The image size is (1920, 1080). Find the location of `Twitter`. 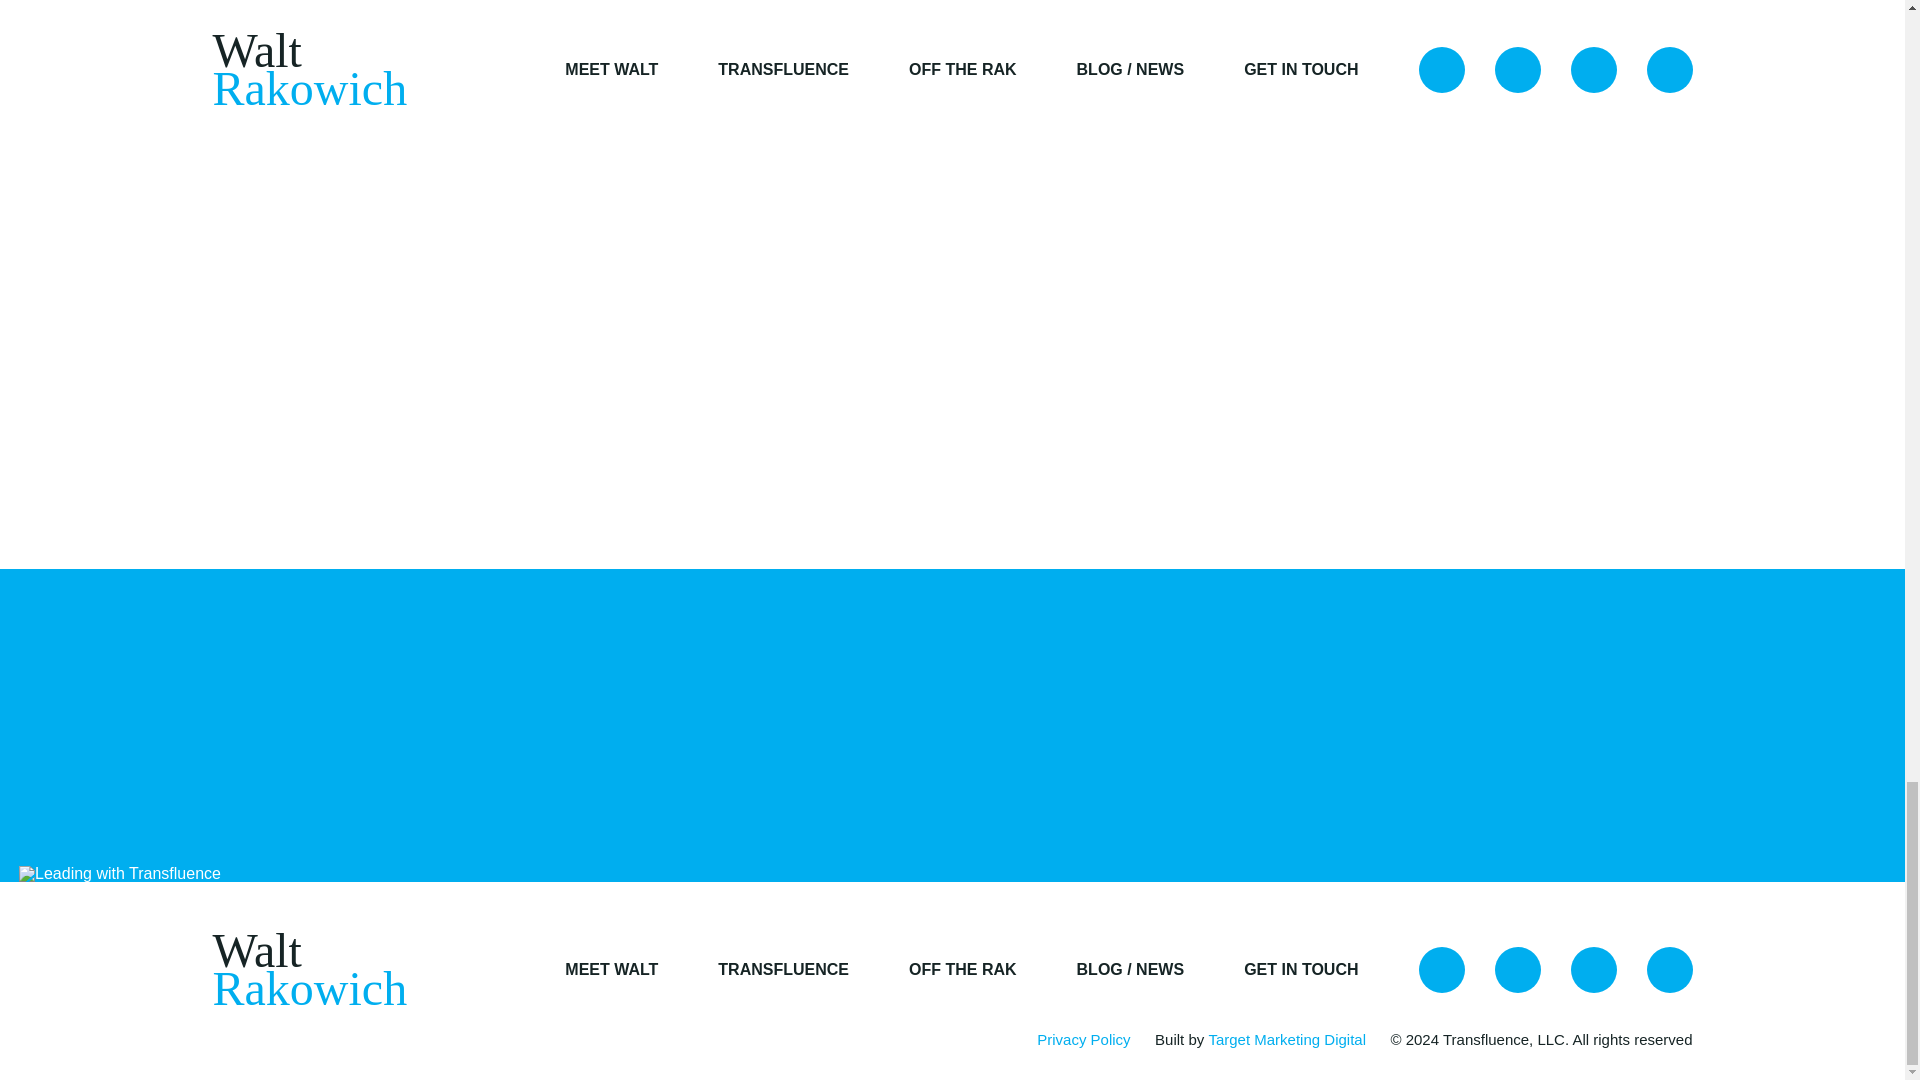

Twitter is located at coordinates (1440, 970).